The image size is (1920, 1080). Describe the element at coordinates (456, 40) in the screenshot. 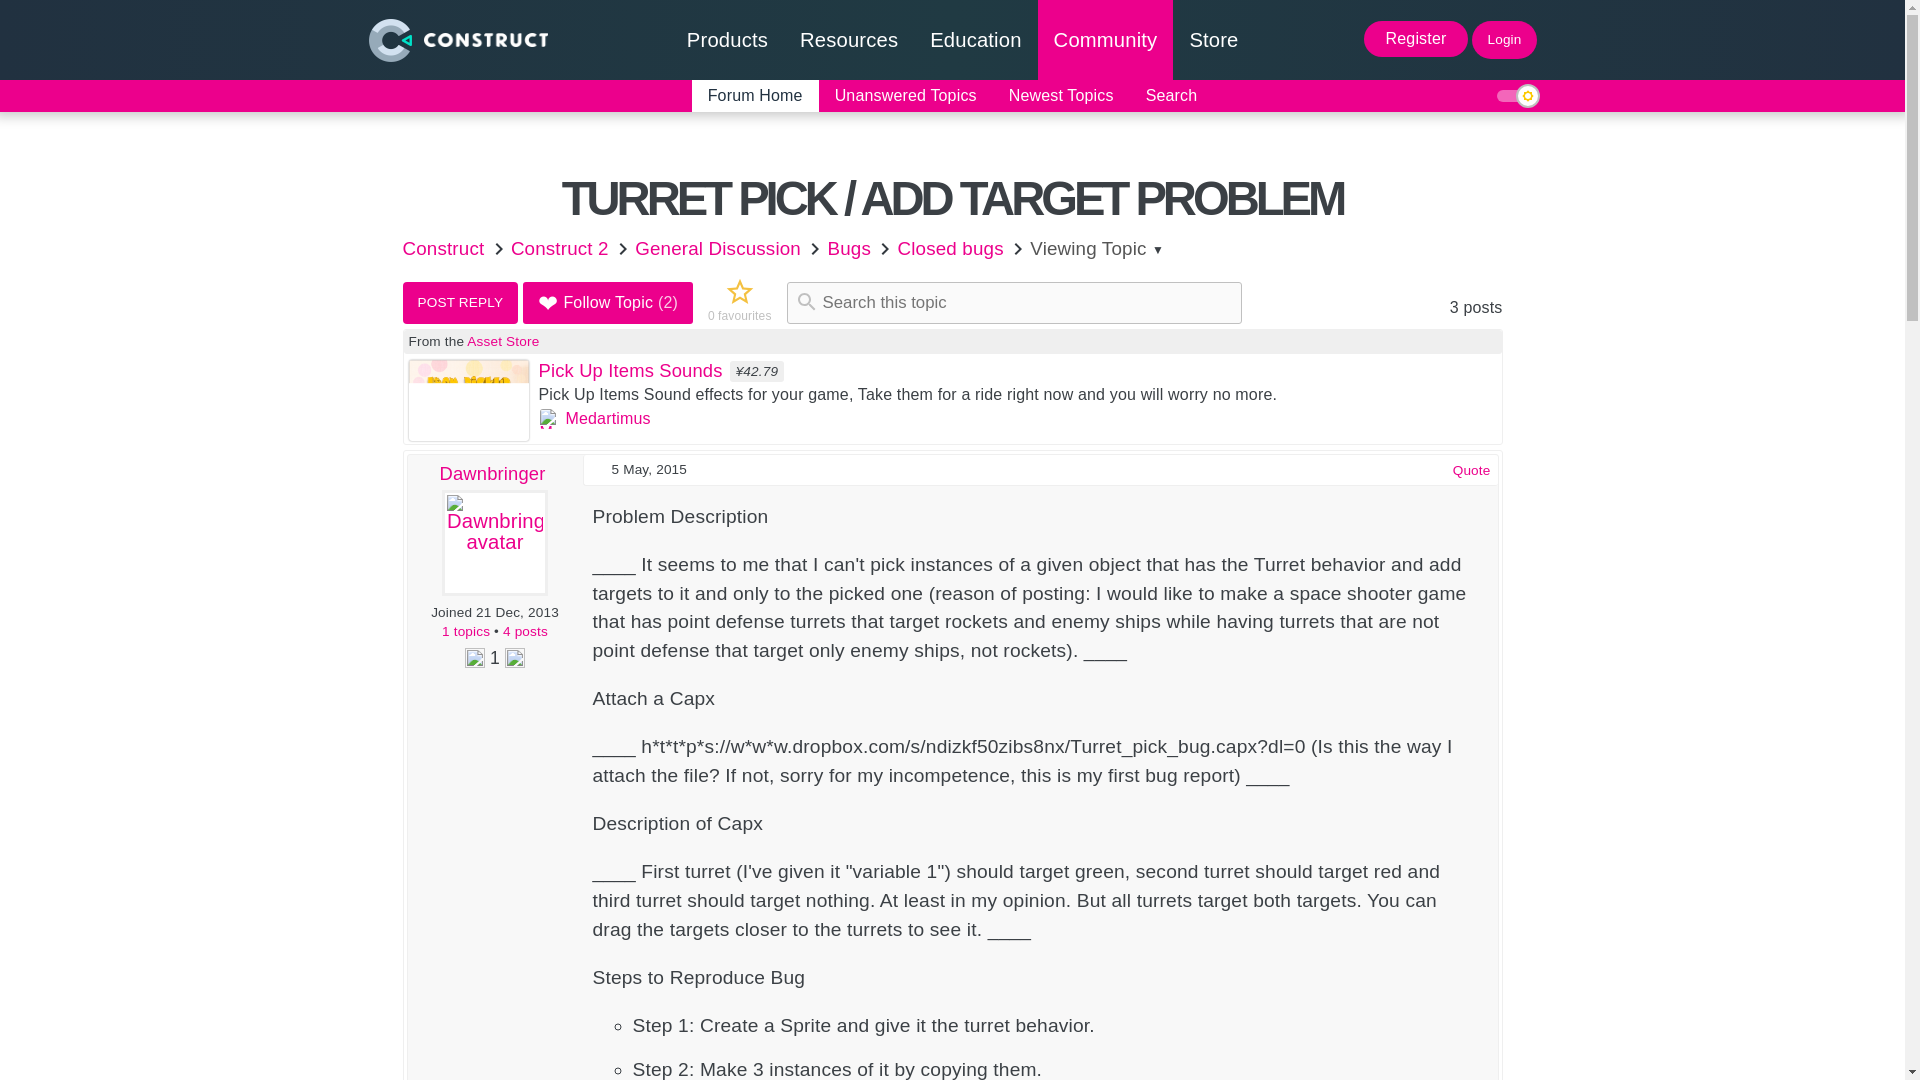

I see `Construct homepage` at that location.